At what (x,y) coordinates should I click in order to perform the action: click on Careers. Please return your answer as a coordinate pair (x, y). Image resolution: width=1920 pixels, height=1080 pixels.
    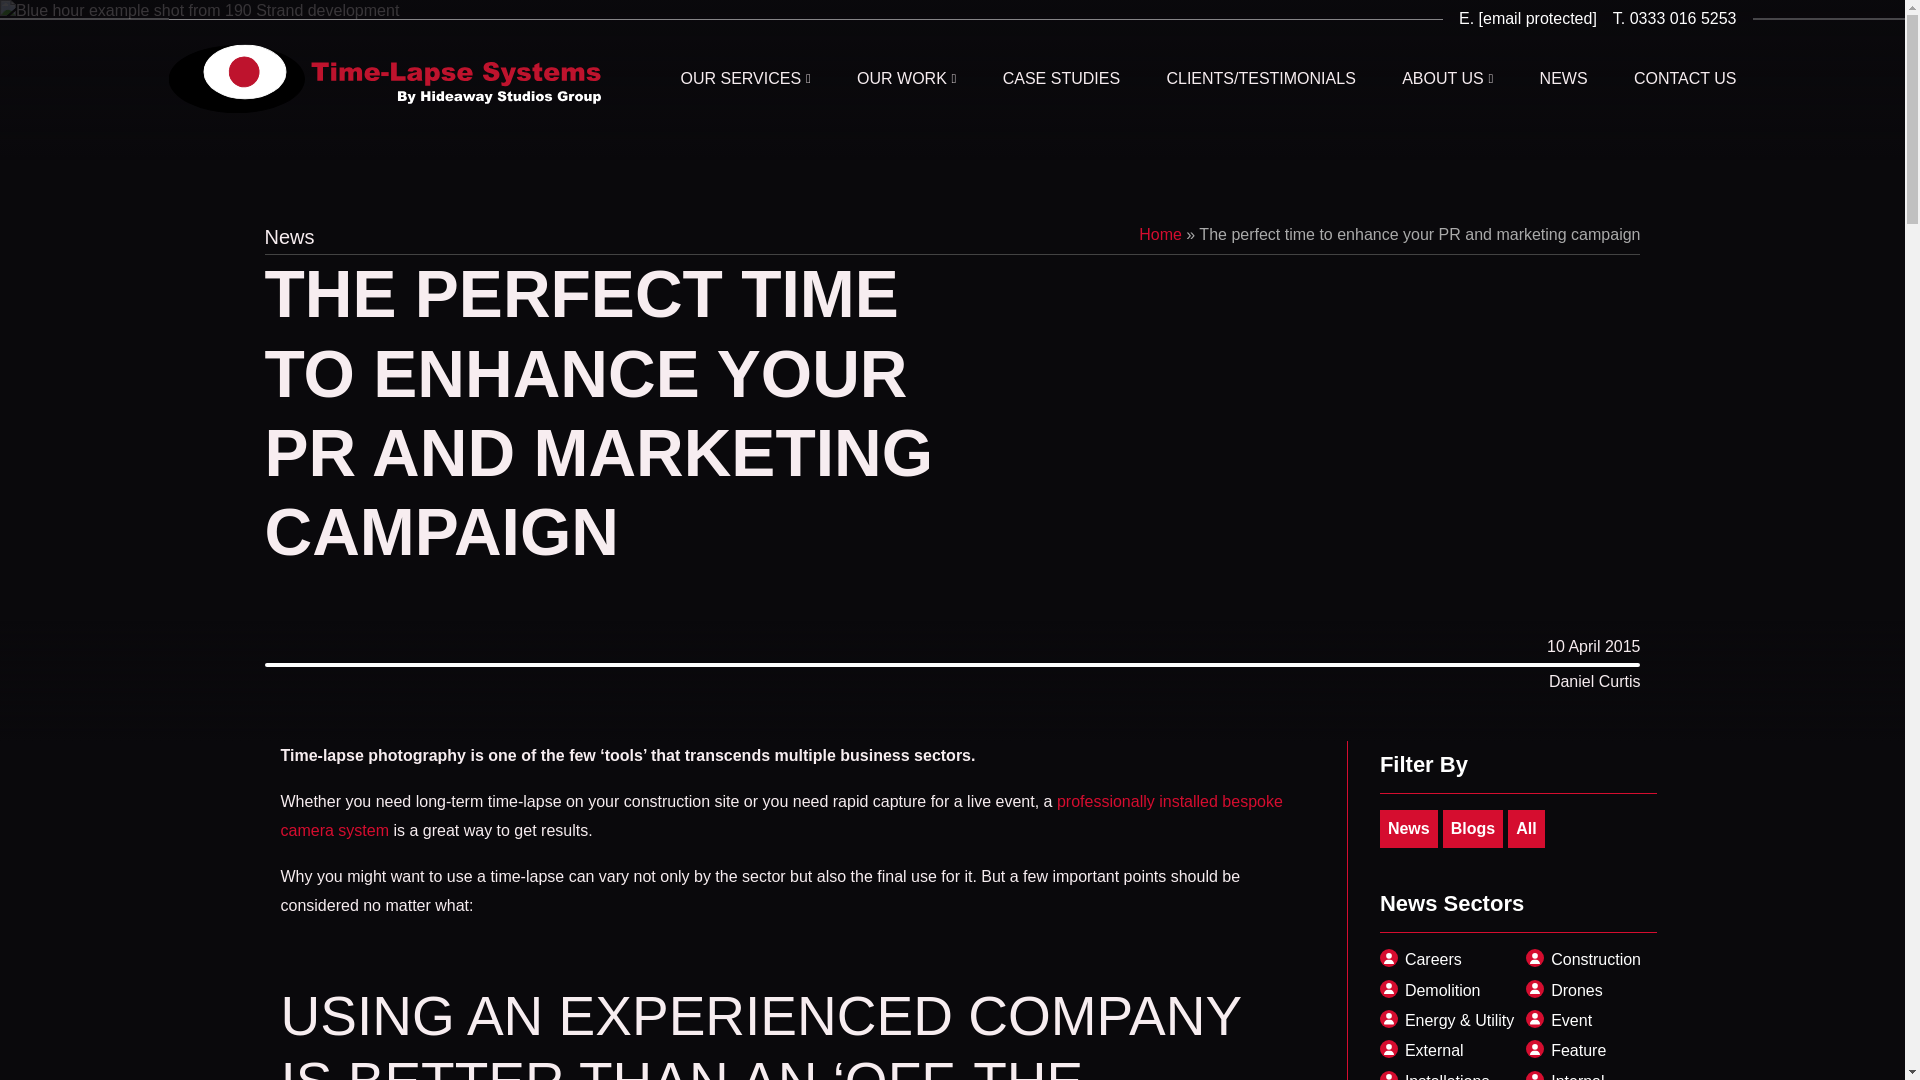
    Looking at the image, I should click on (1449, 960).